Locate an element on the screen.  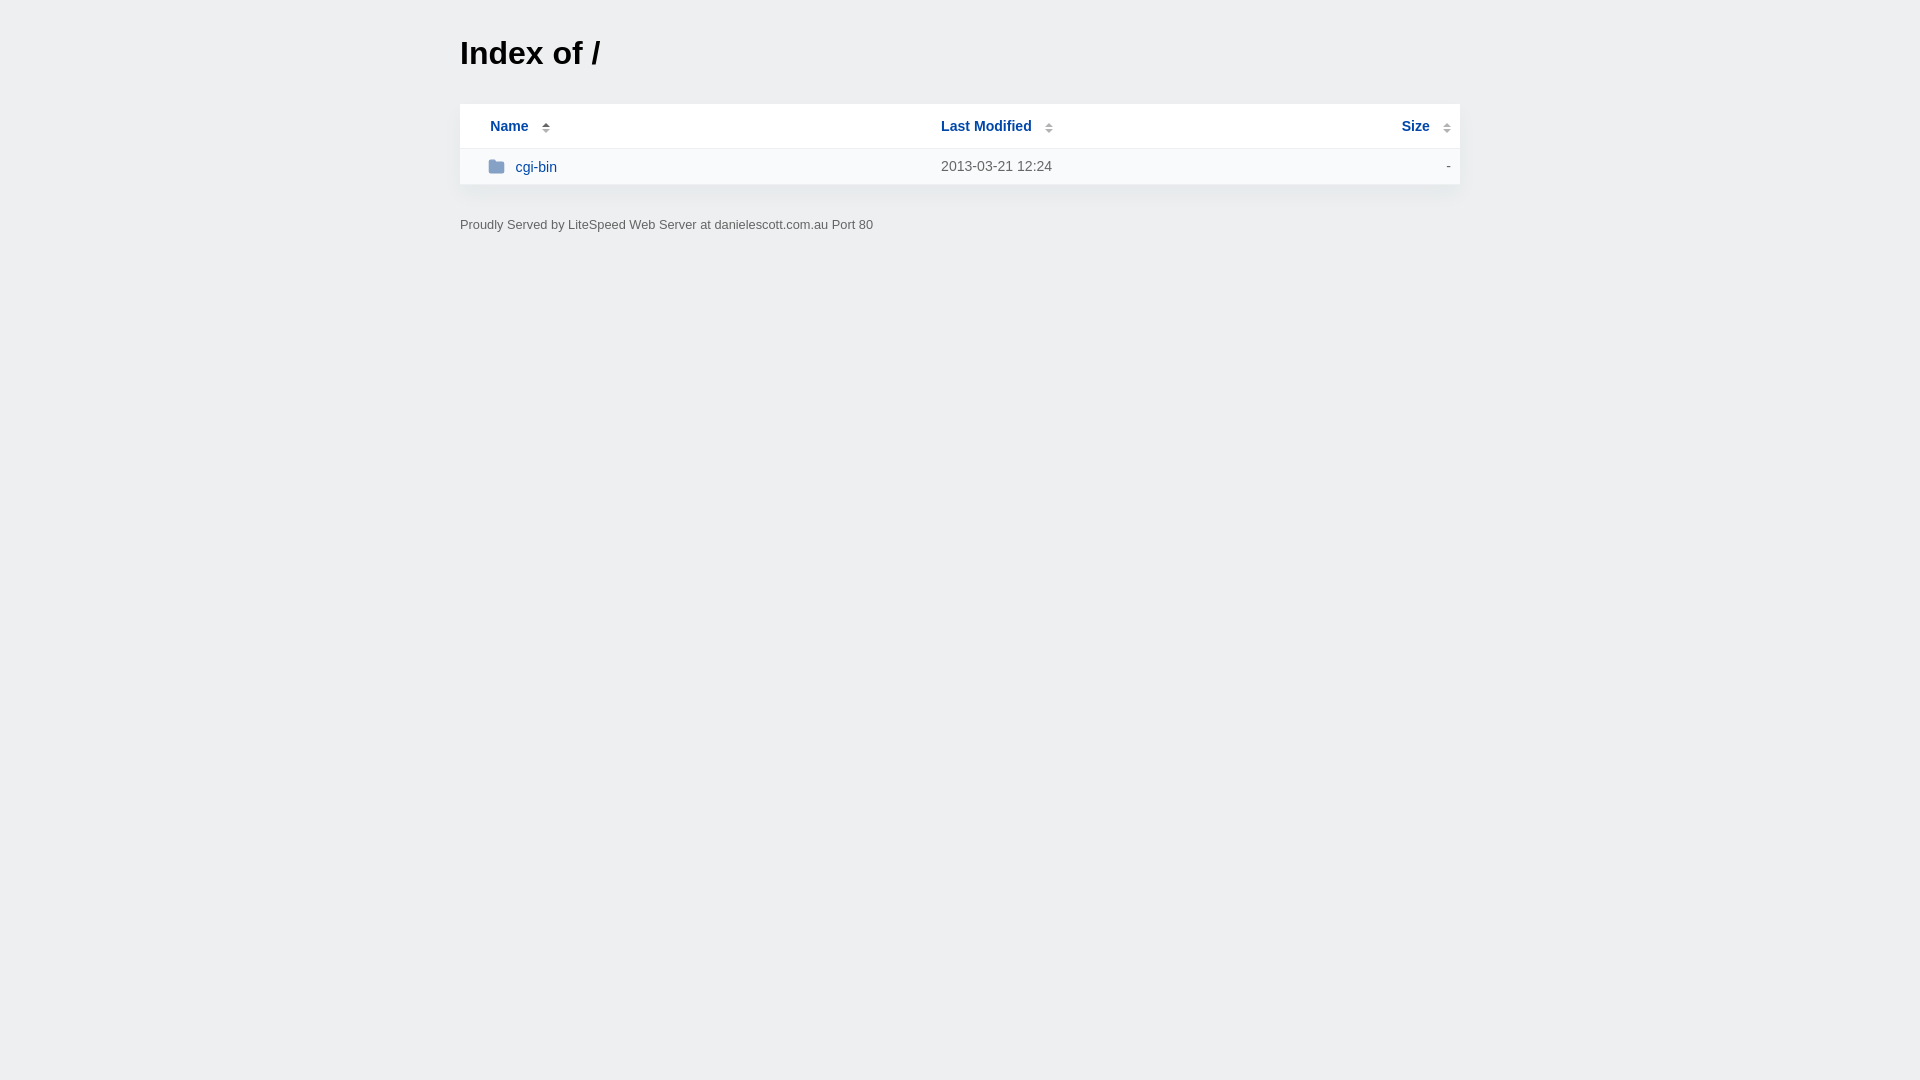
Size is located at coordinates (1426, 126).